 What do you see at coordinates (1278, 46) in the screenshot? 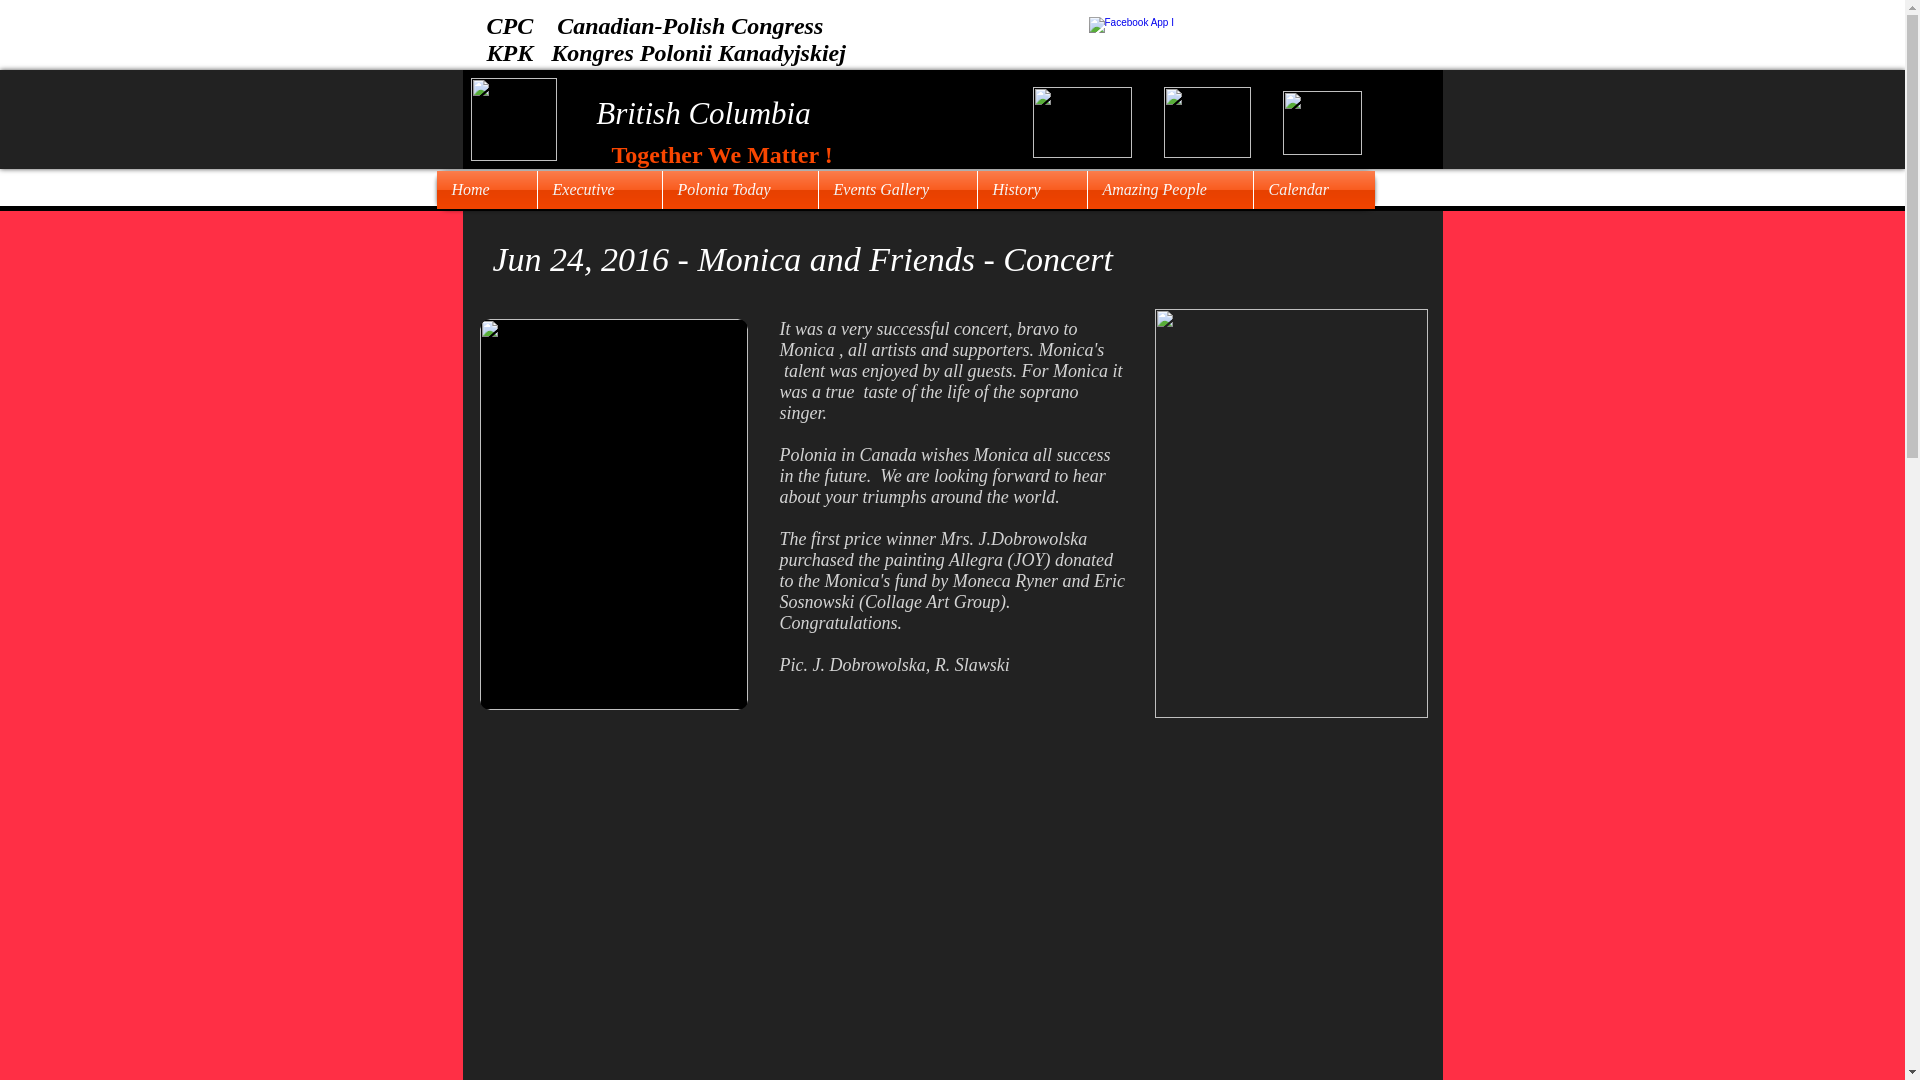
I see `Facebook Like` at bounding box center [1278, 46].